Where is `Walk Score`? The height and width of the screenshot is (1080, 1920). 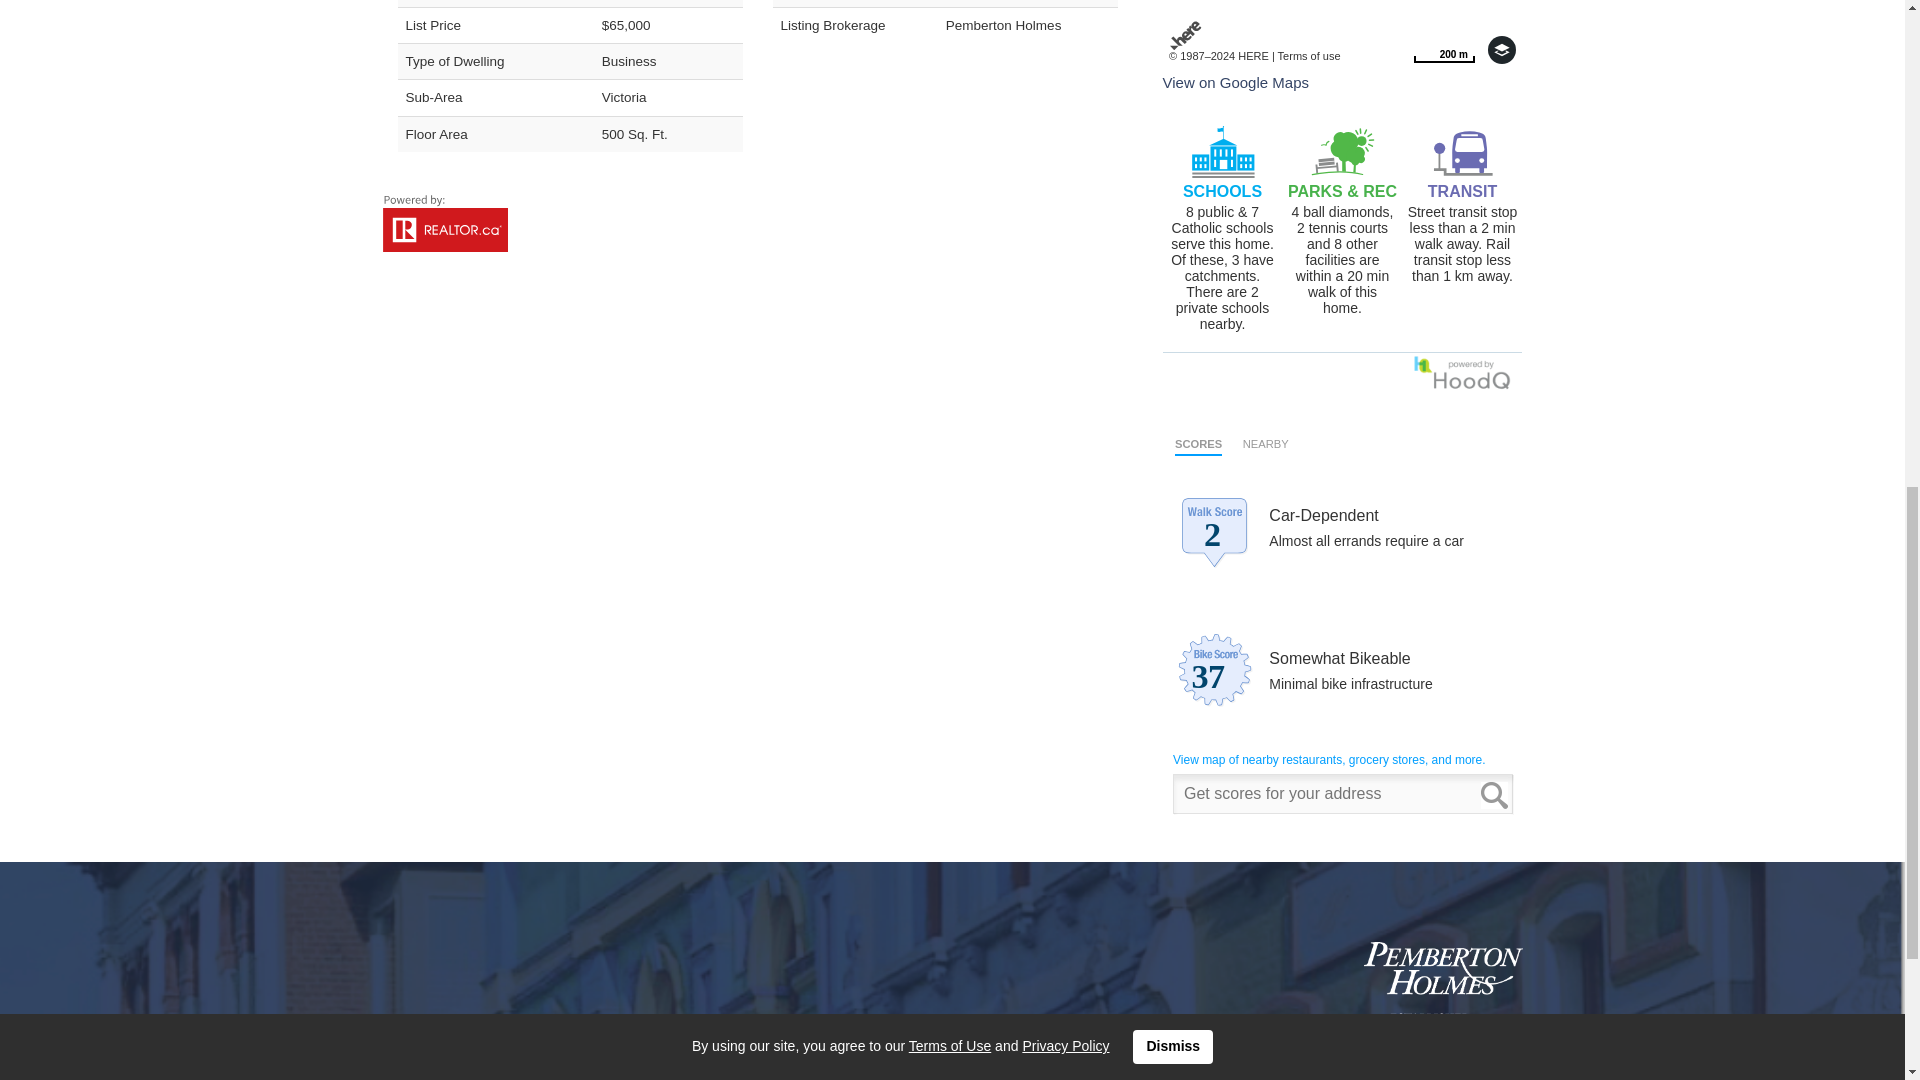
Walk Score is located at coordinates (1342, 622).